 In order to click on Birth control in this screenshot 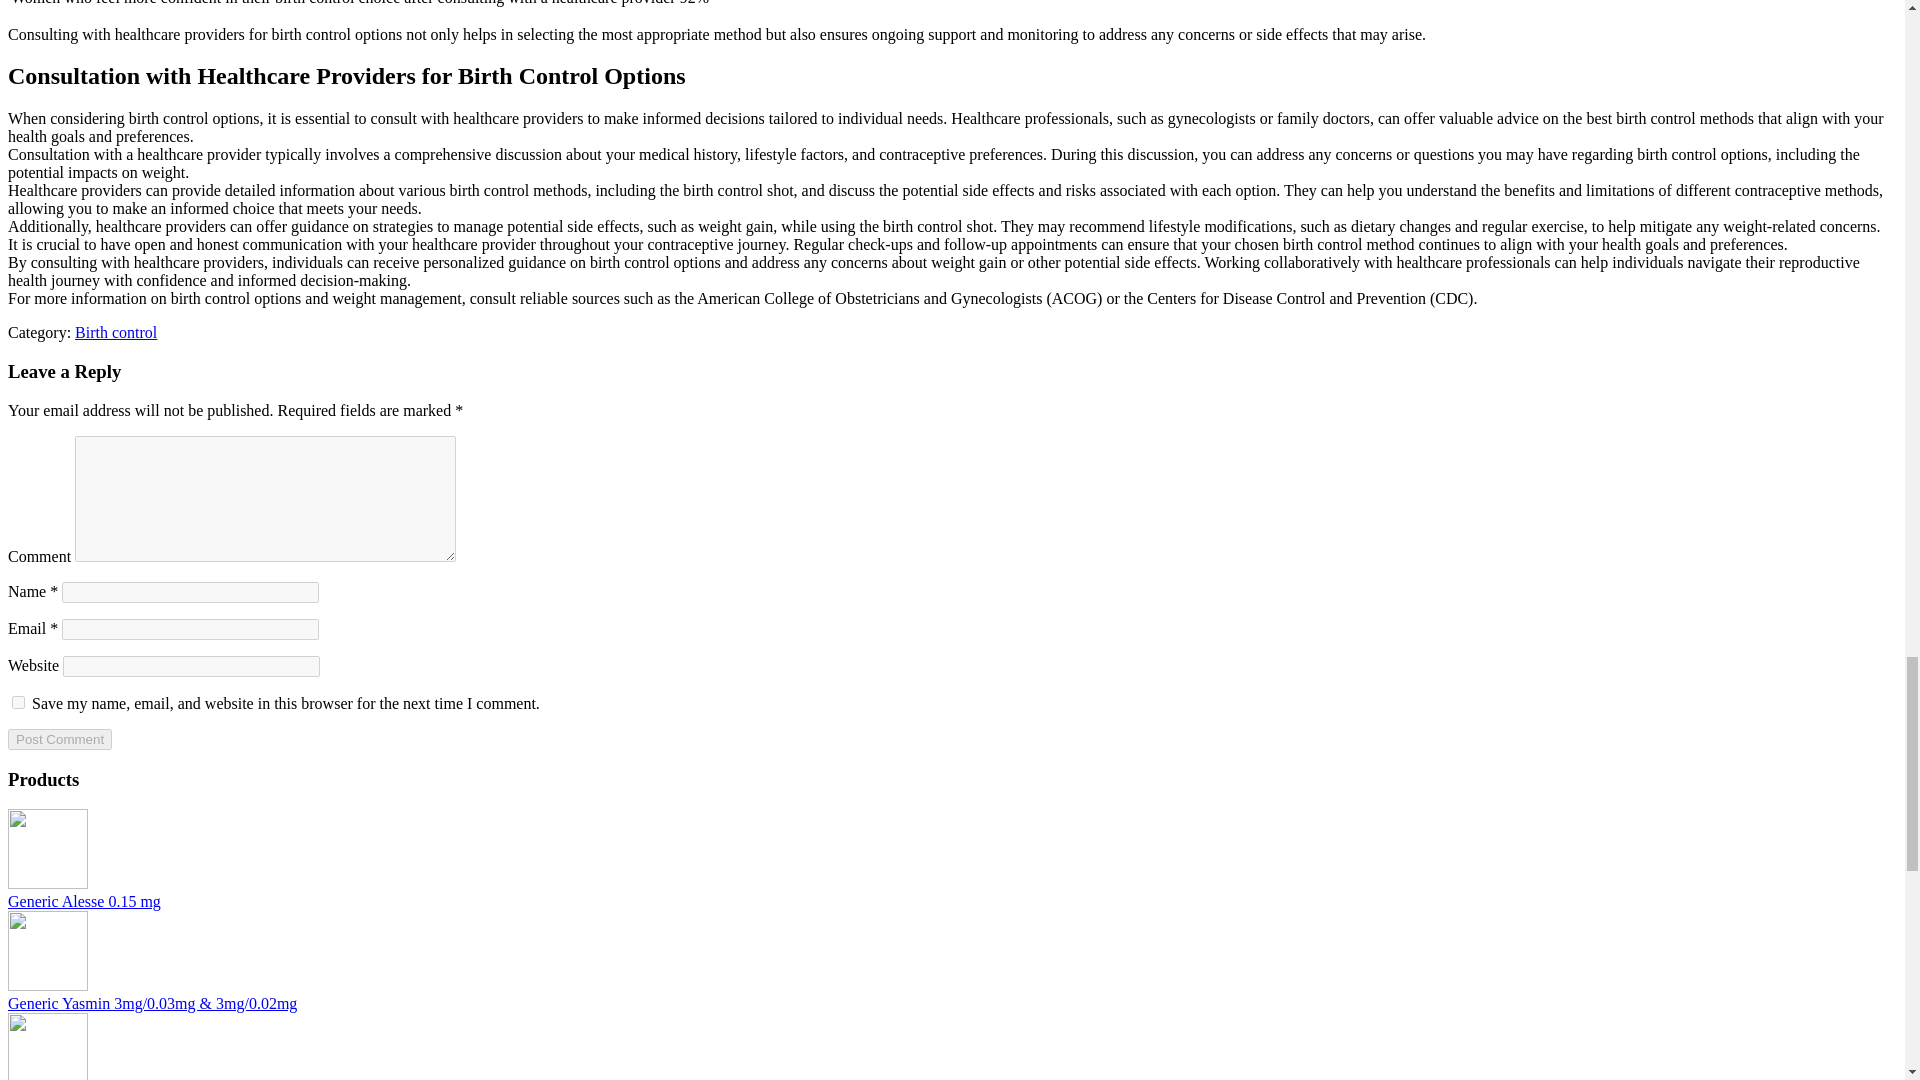, I will do `click(116, 332)`.